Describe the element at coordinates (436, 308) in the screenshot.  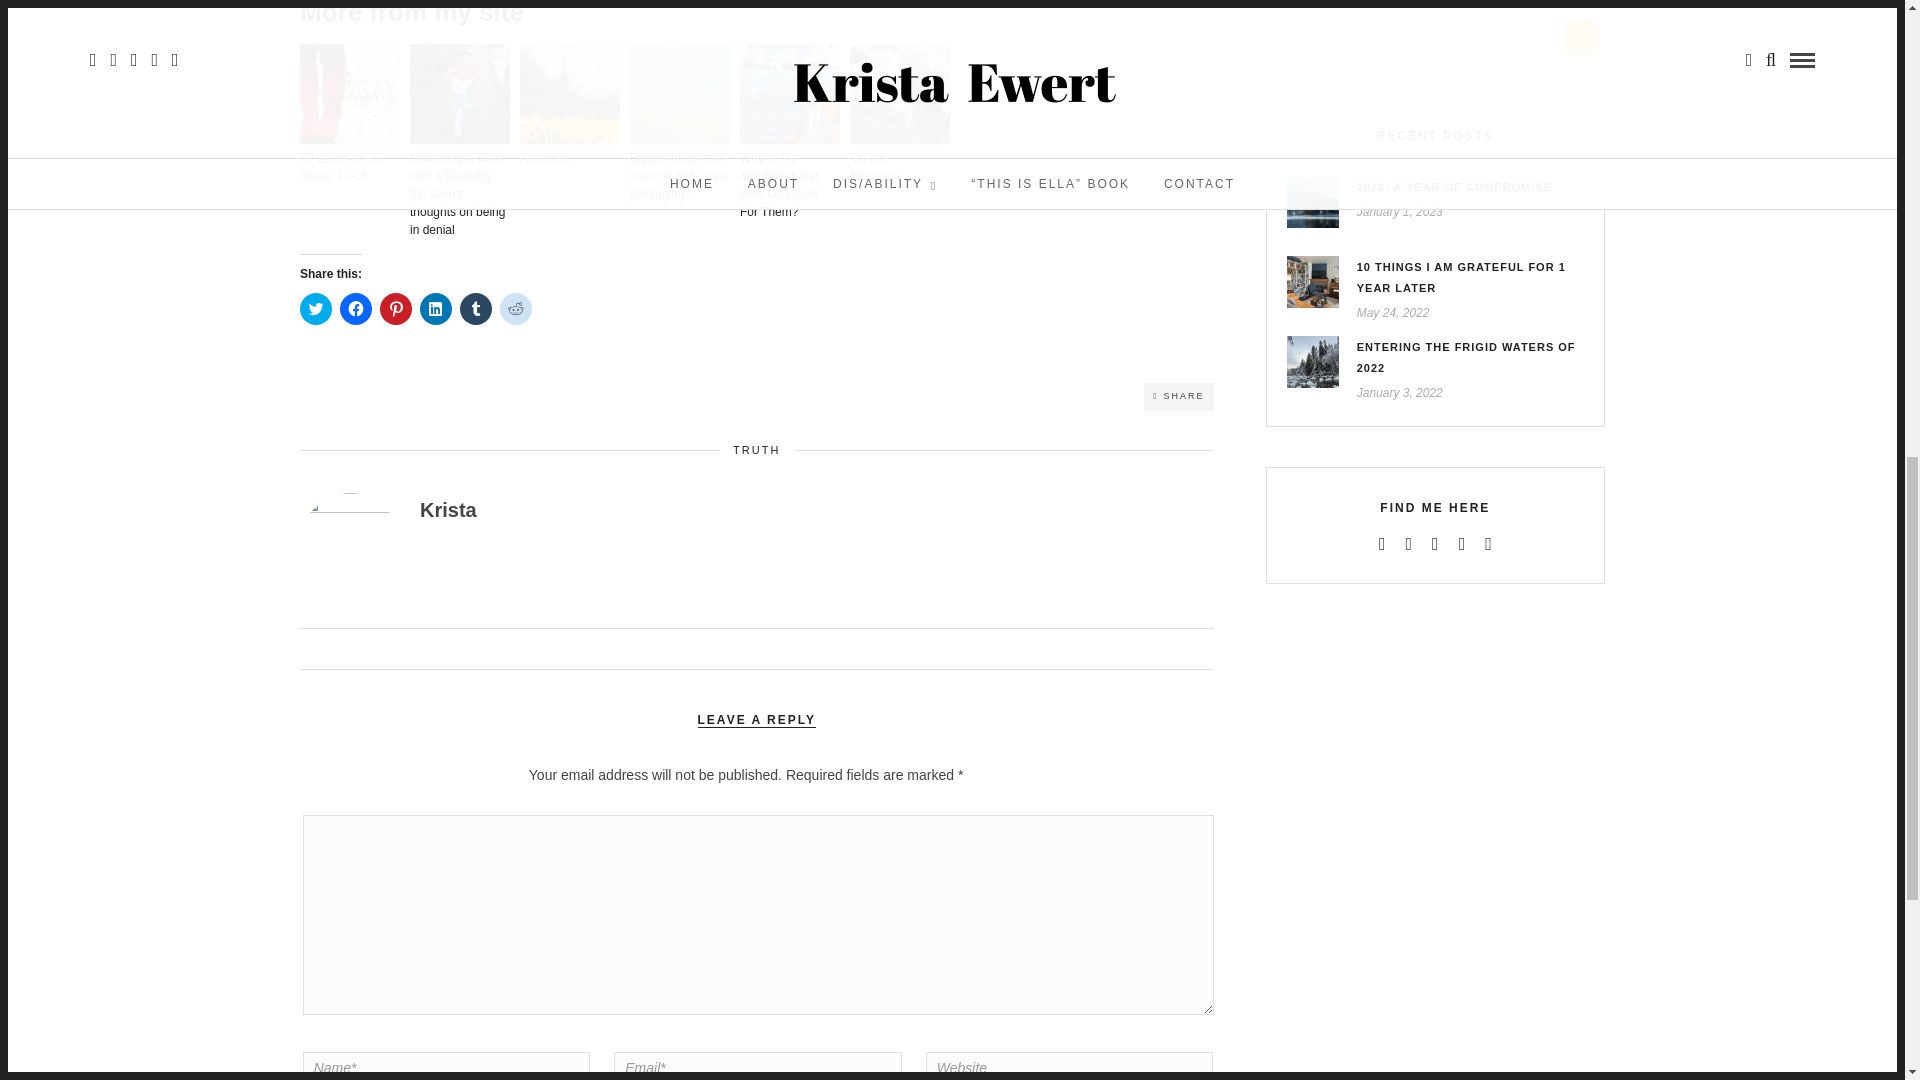
I see `Click to share on LinkedIn` at that location.